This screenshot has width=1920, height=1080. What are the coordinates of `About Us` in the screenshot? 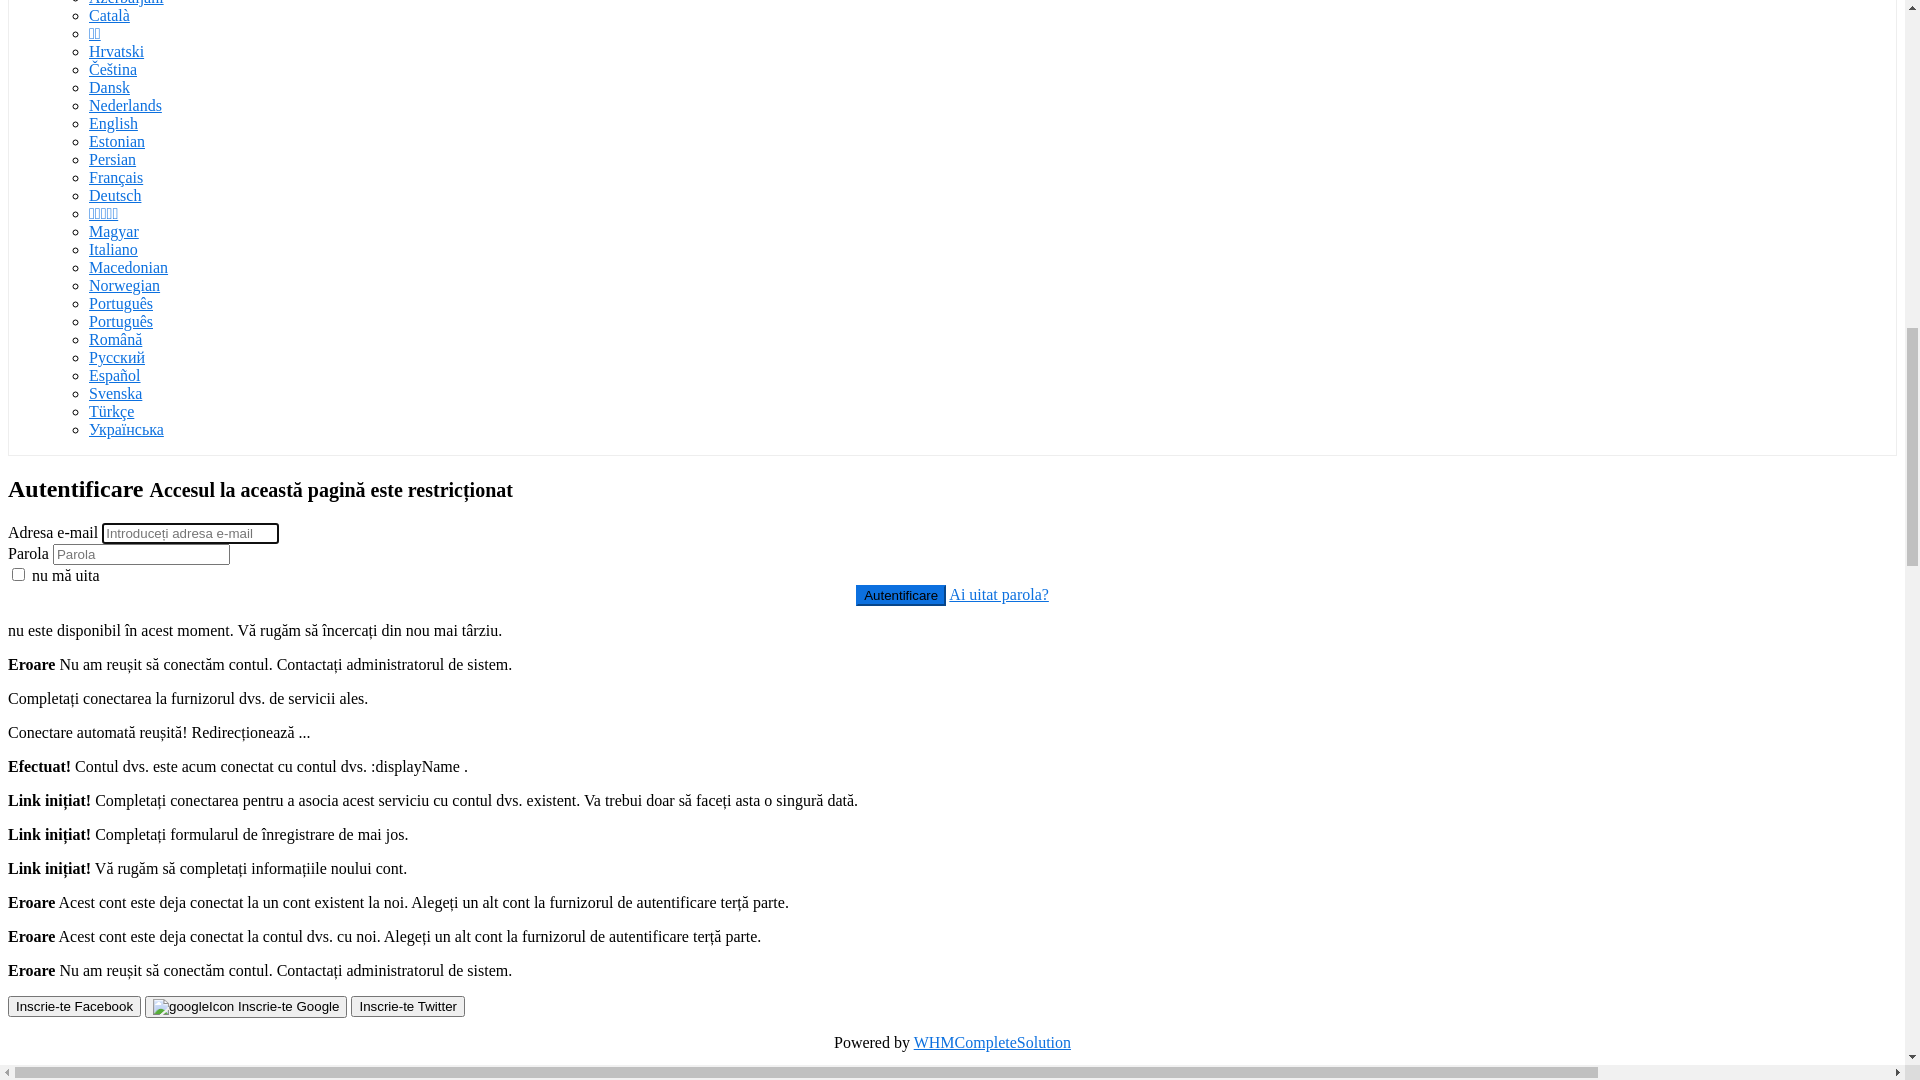 It's located at (129, 266).